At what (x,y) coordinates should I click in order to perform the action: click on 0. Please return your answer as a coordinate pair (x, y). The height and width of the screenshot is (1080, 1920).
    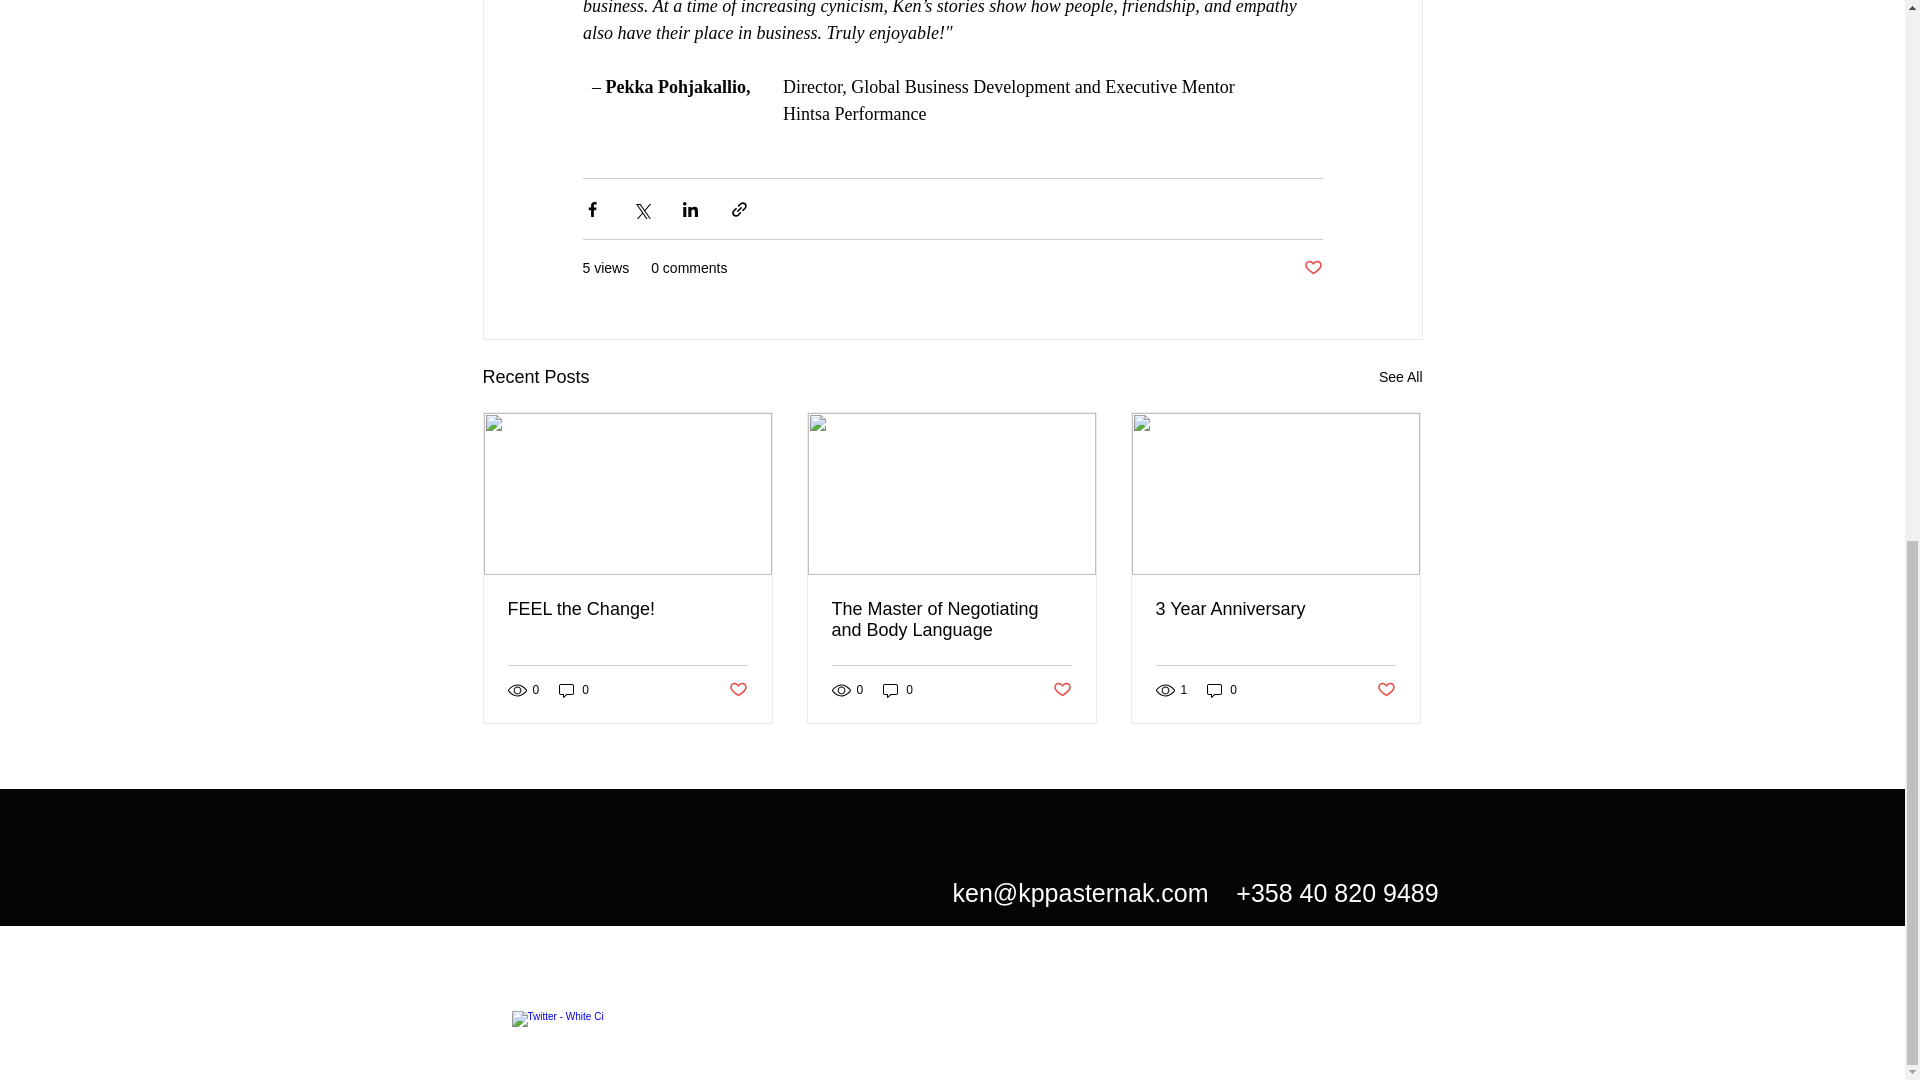
    Looking at the image, I should click on (1222, 690).